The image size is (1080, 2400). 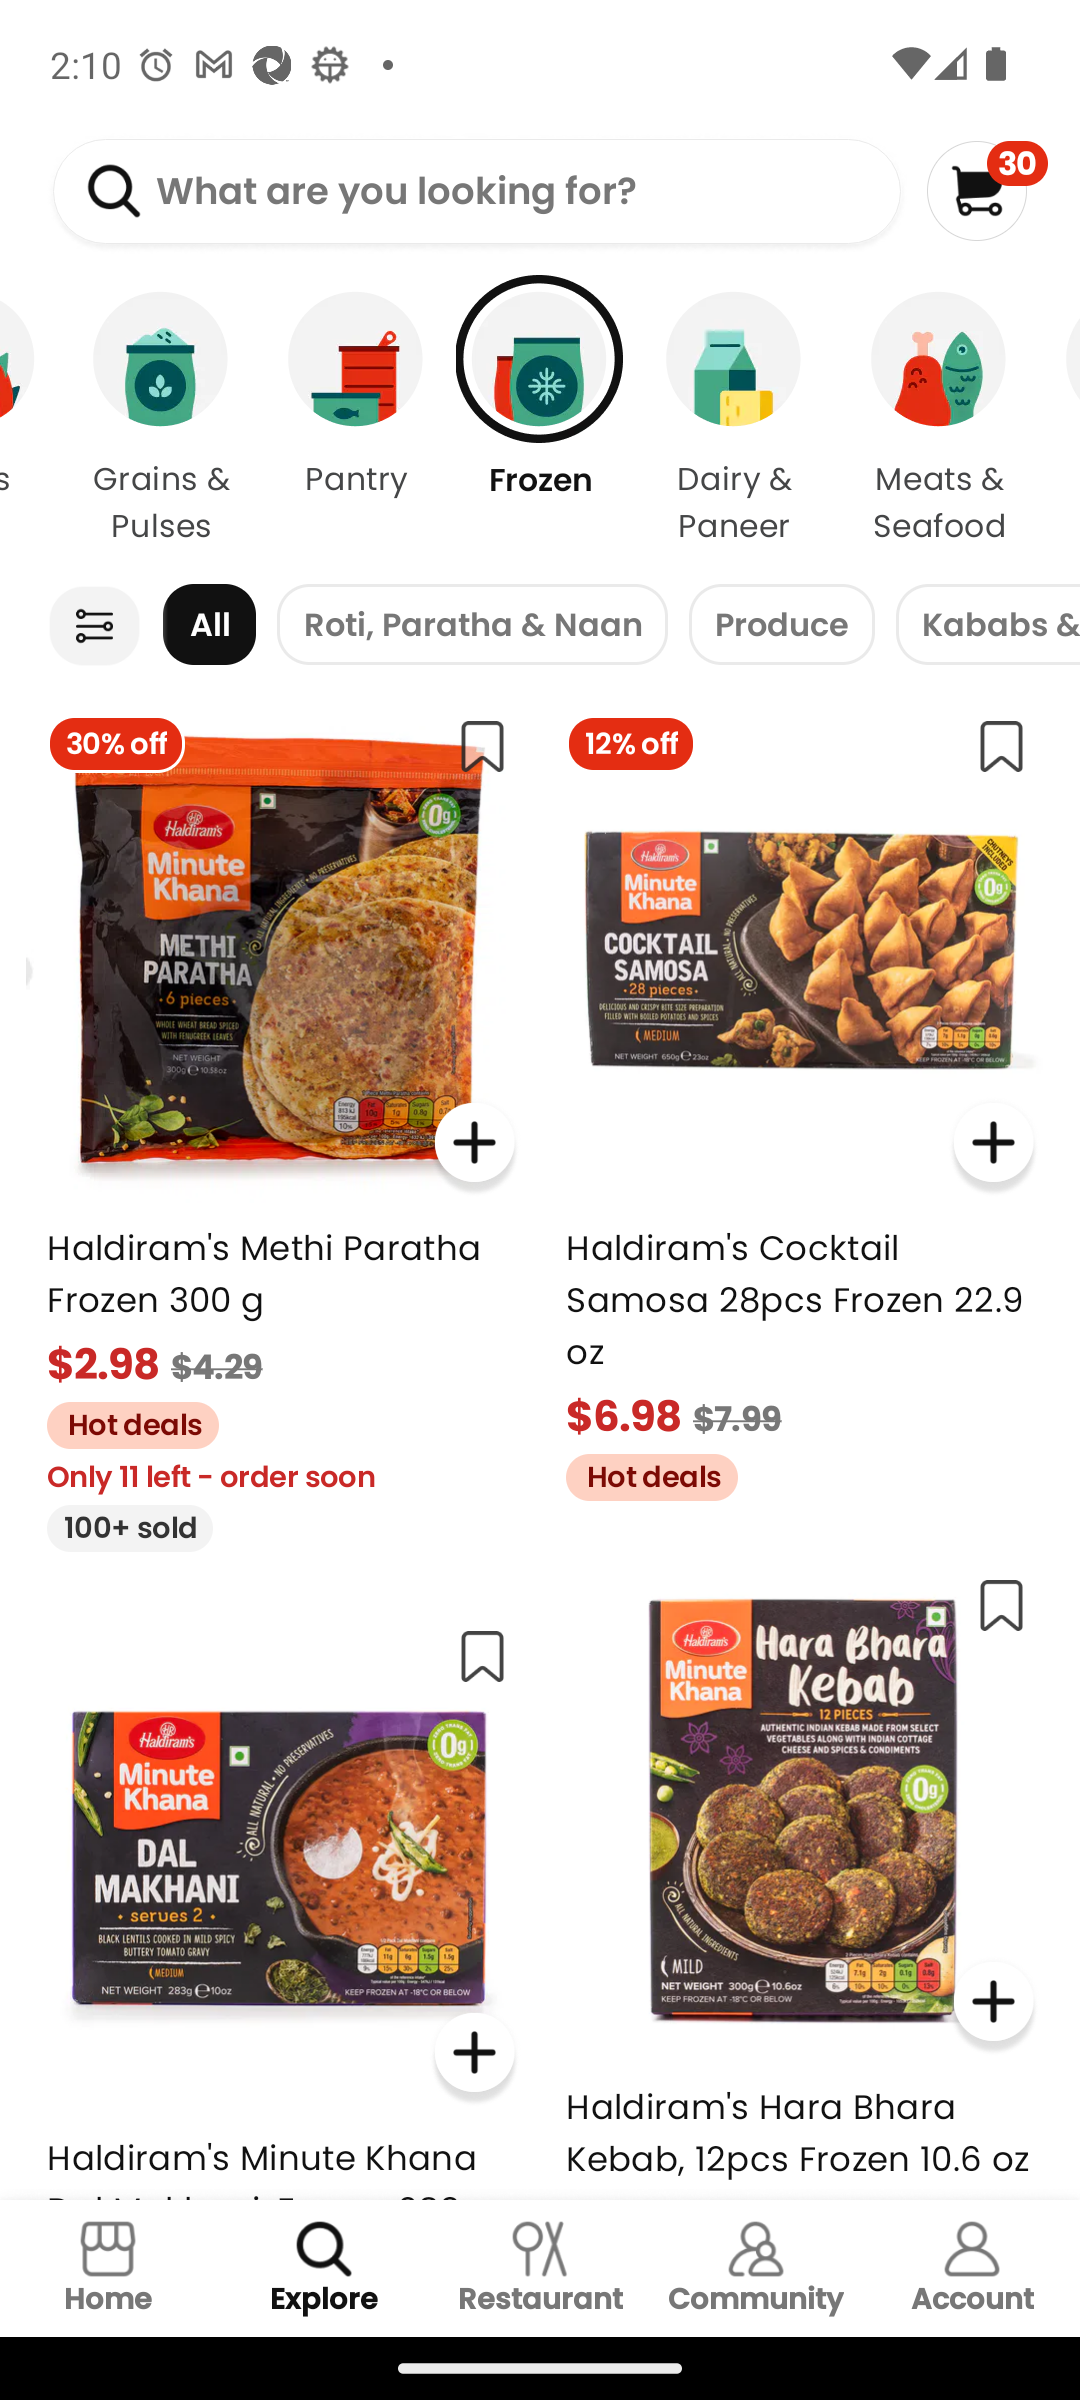 I want to click on Frozen, so click(x=540, y=420).